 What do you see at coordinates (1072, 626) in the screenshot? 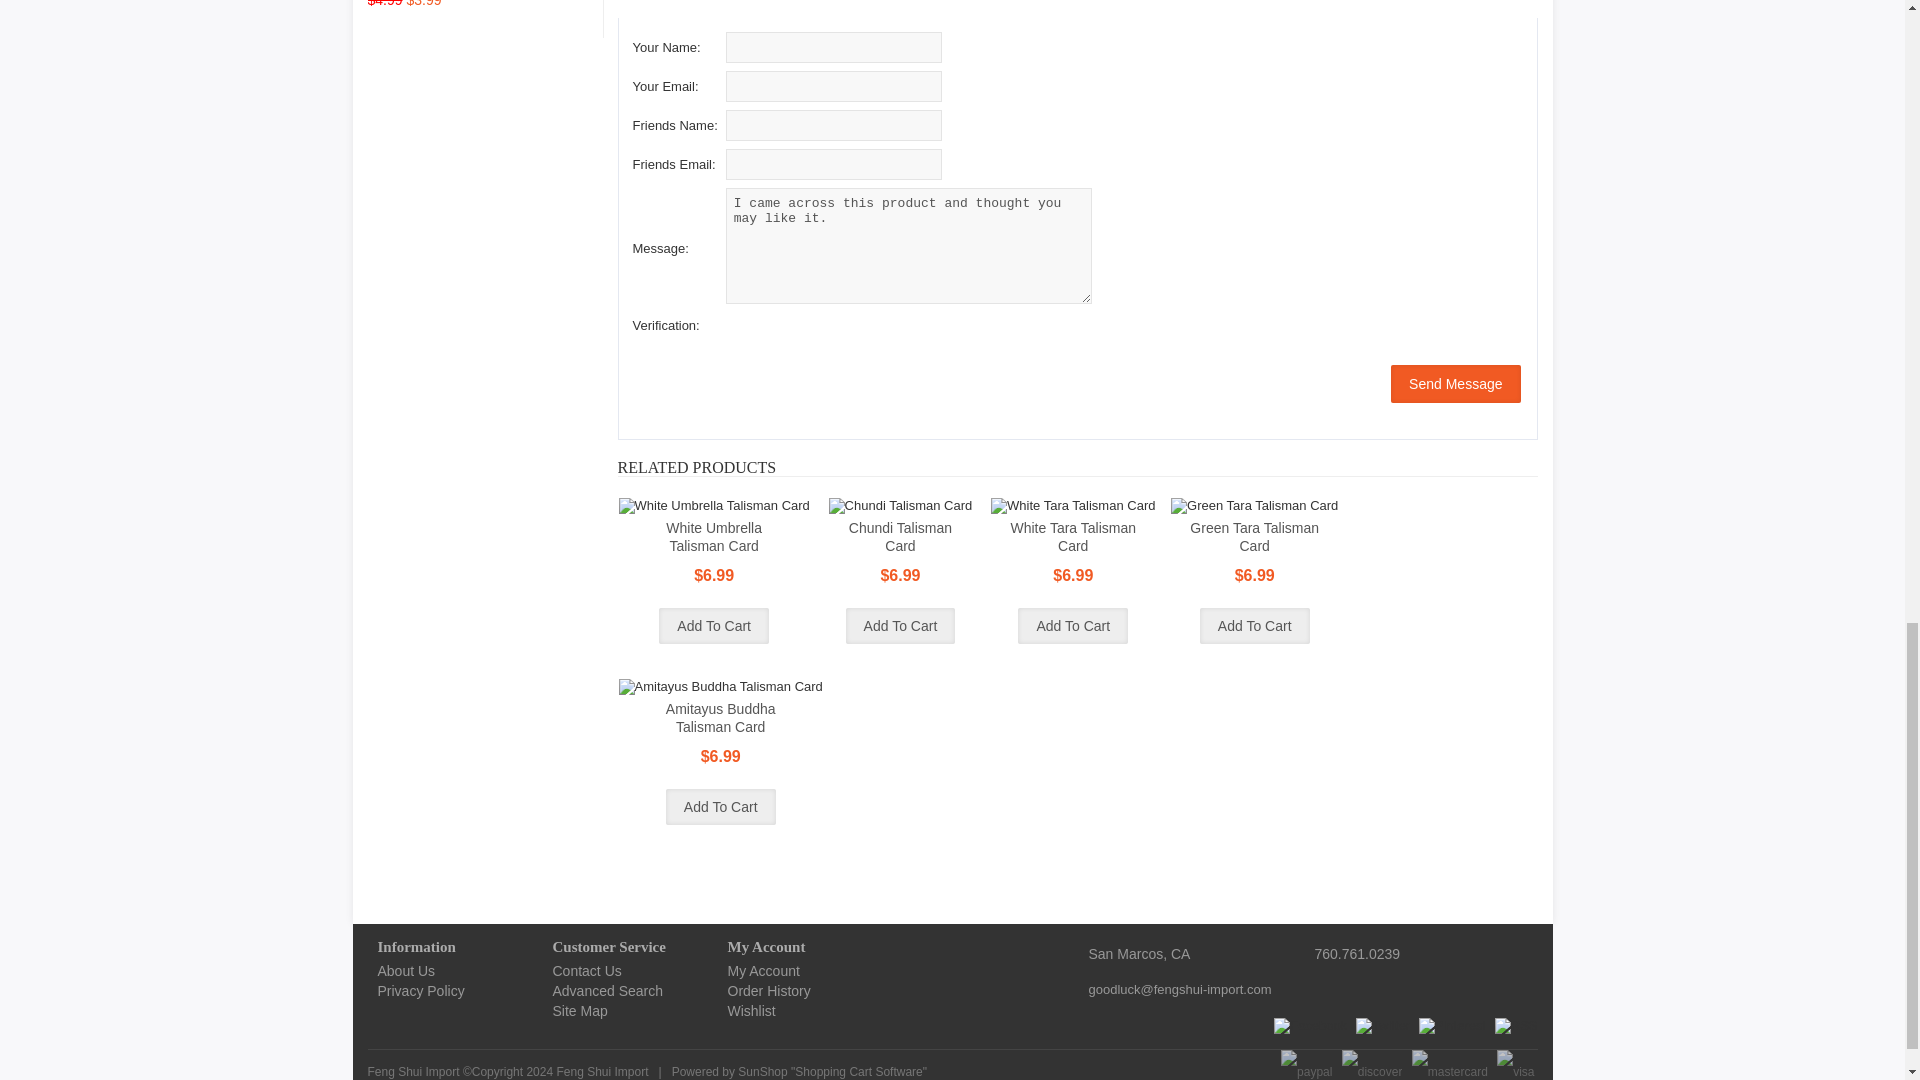
I see `Add To Cart` at bounding box center [1072, 626].